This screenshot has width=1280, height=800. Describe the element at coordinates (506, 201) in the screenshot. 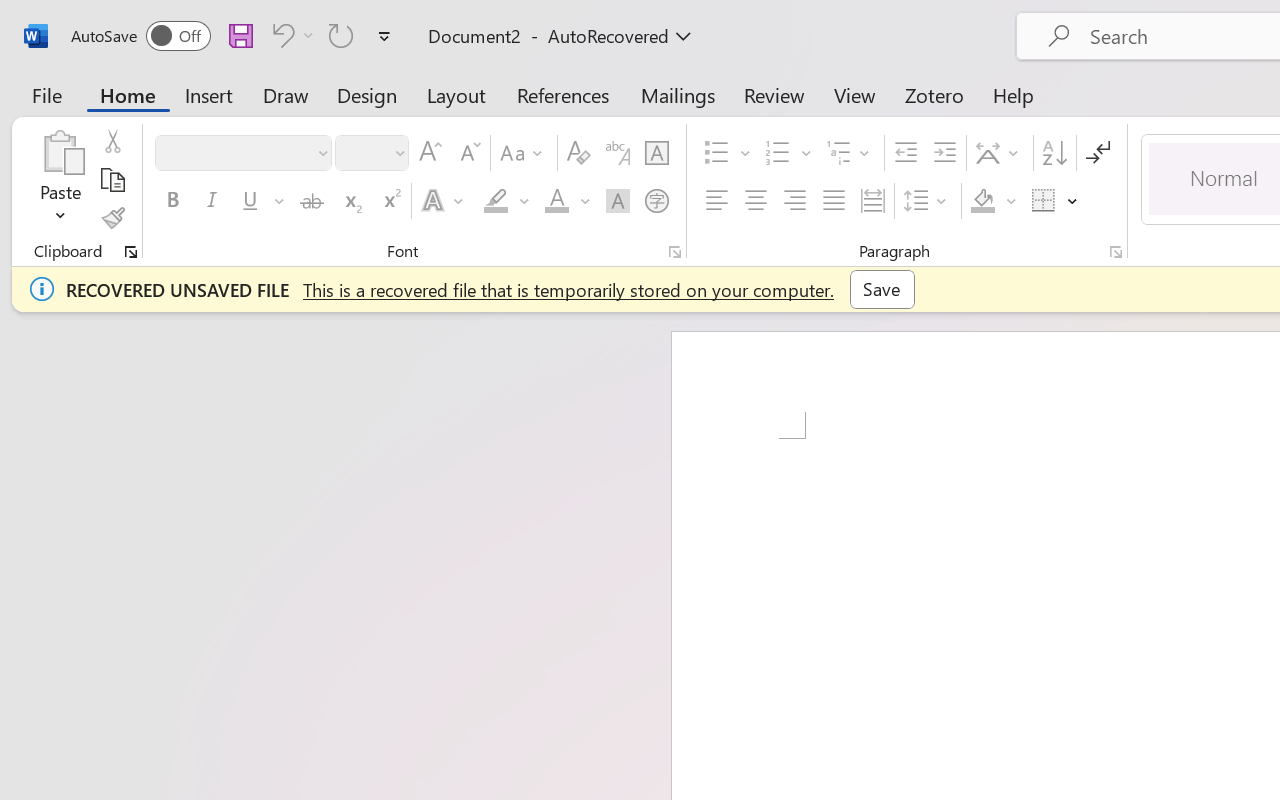

I see `Text Highlight Color` at that location.